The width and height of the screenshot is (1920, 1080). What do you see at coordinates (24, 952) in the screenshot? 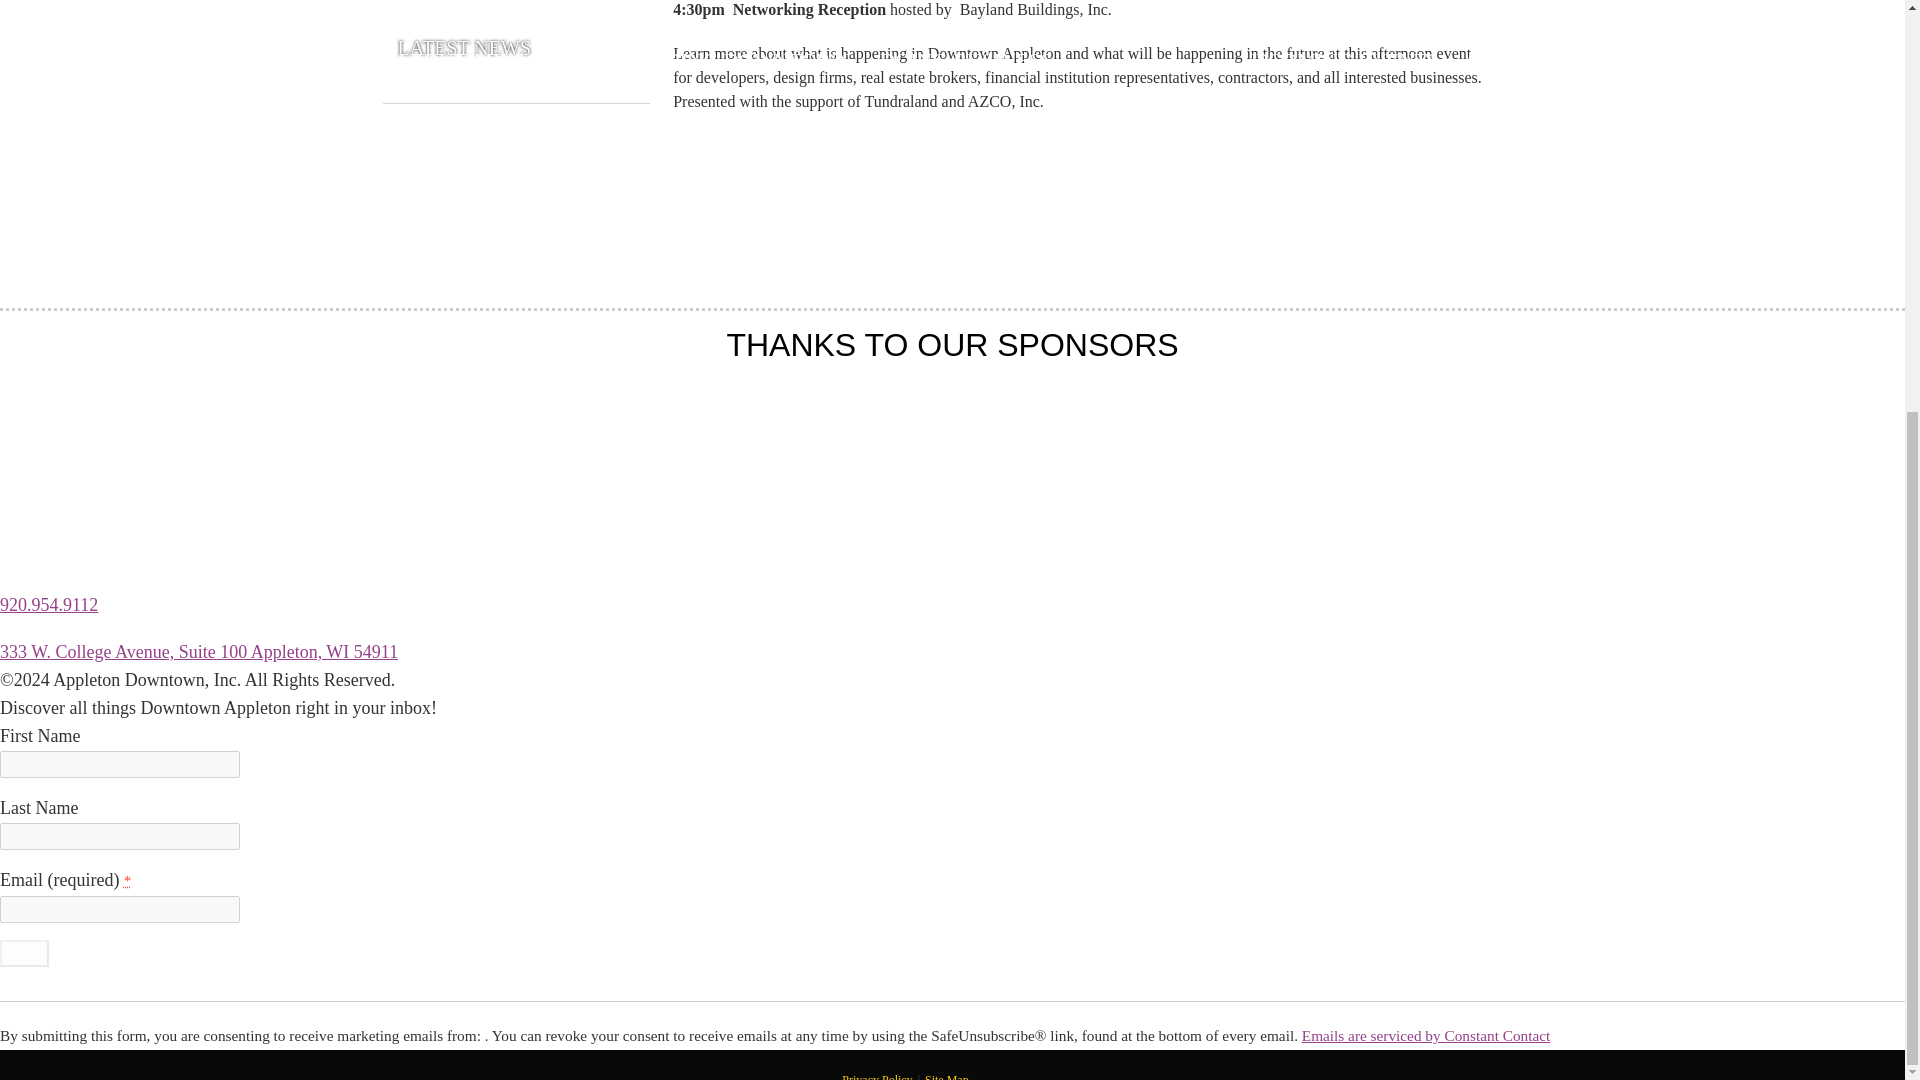
I see `GO!` at bounding box center [24, 952].